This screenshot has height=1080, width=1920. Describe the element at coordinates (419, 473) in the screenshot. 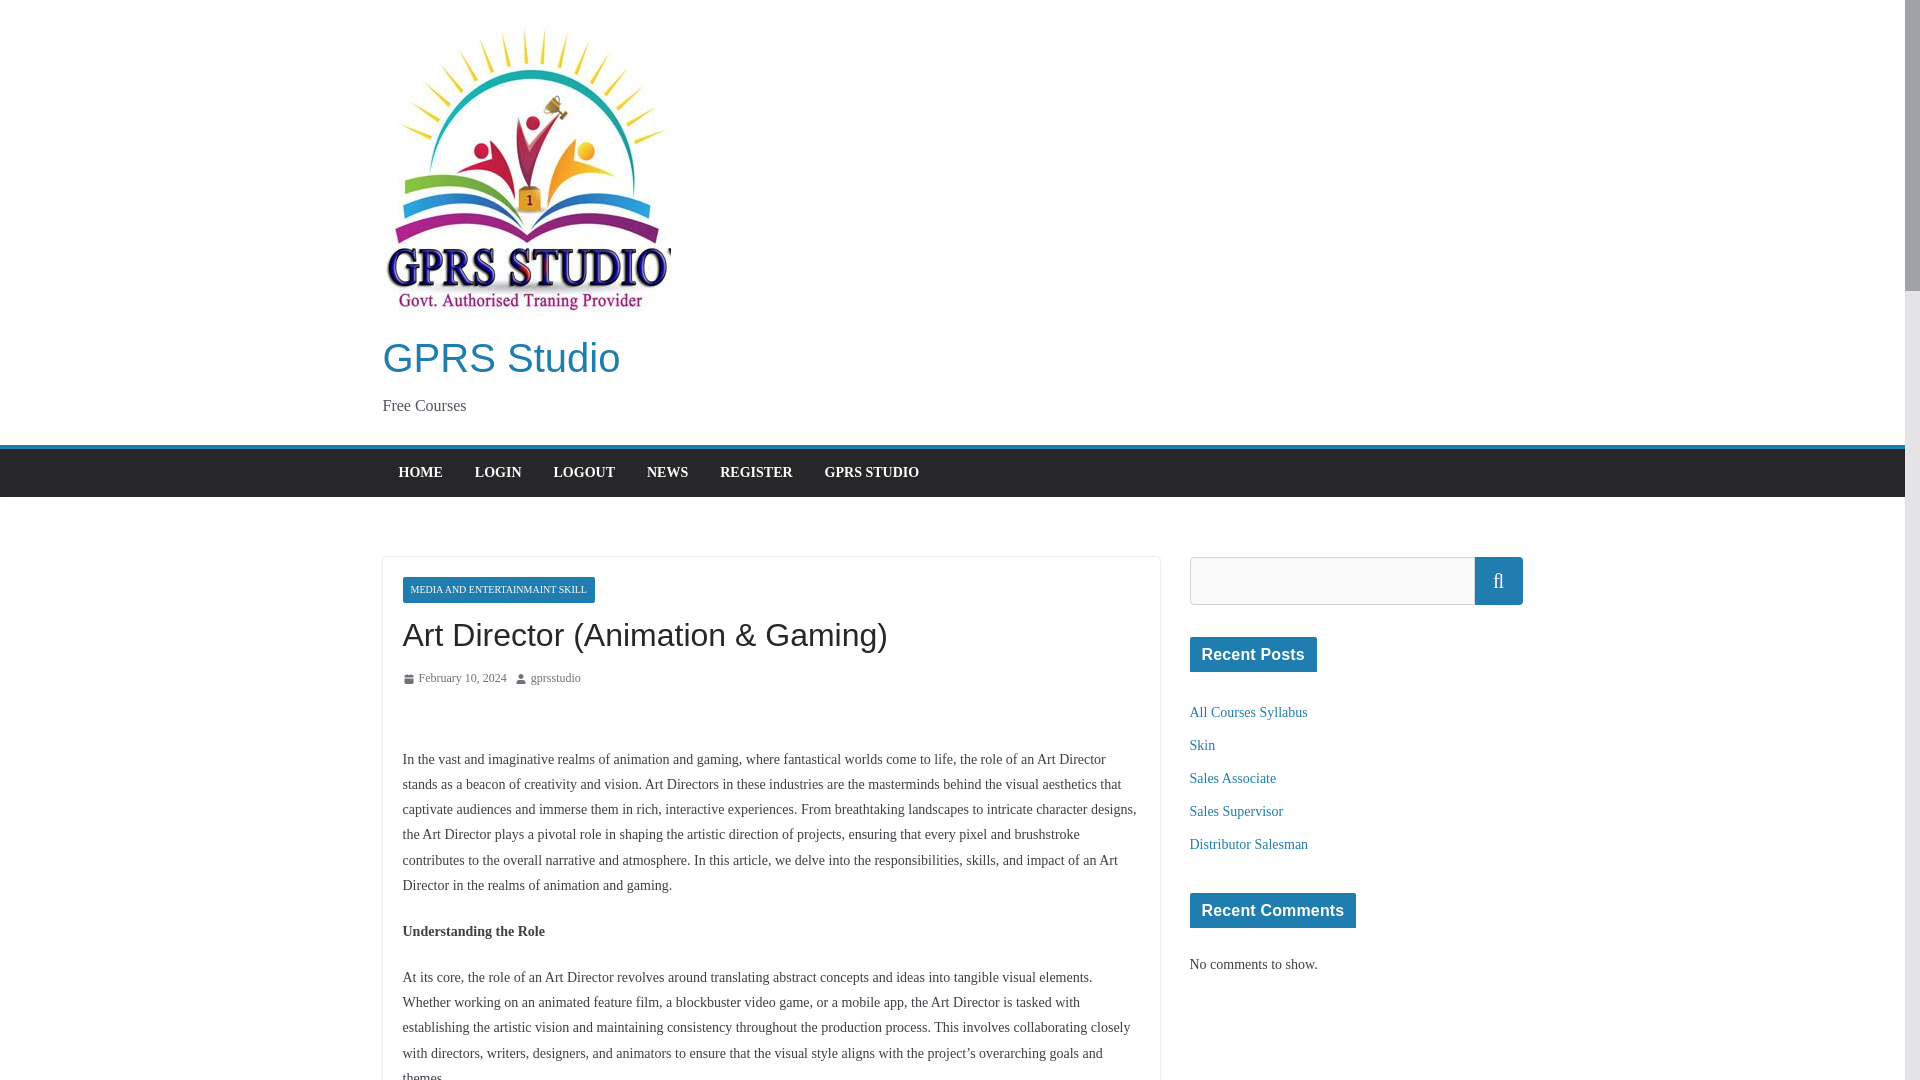

I see `HOME` at that location.